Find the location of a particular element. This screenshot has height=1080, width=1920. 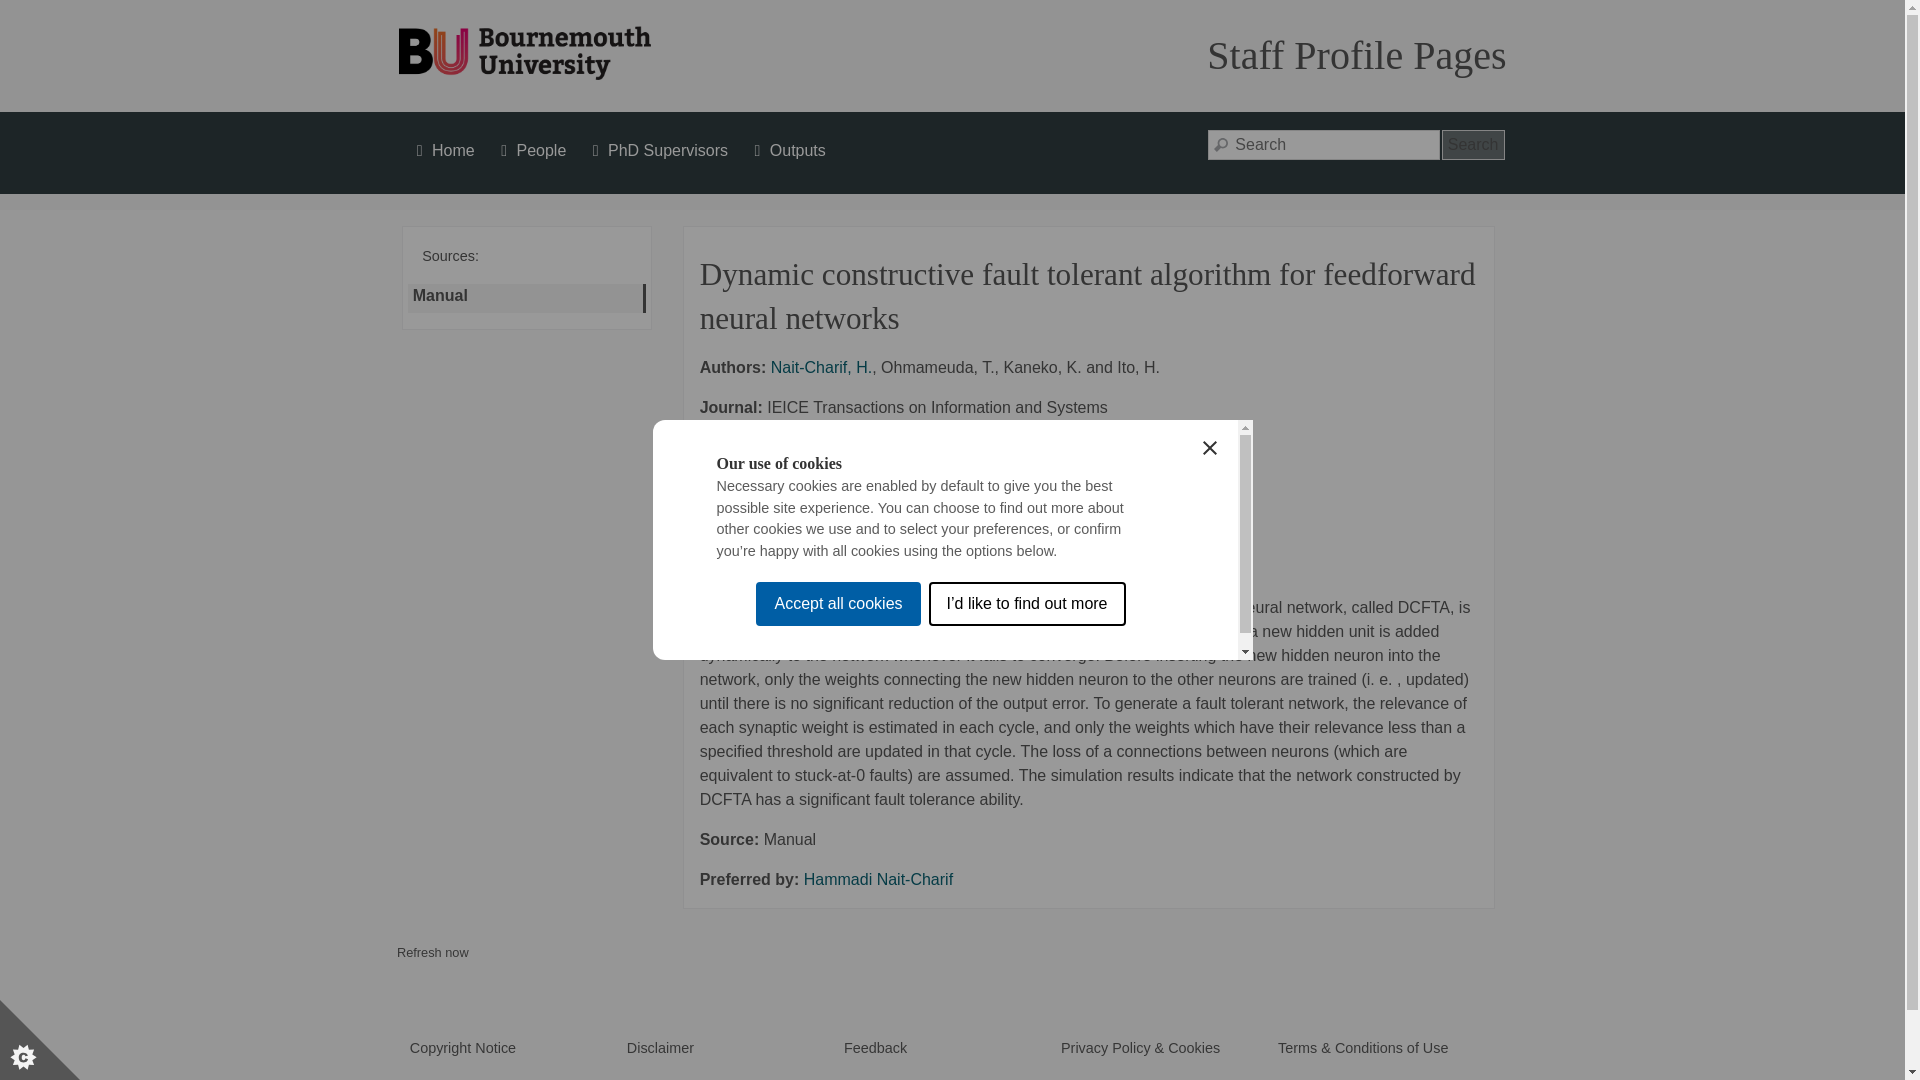

Nait-Charif, H. is located at coordinates (821, 366).